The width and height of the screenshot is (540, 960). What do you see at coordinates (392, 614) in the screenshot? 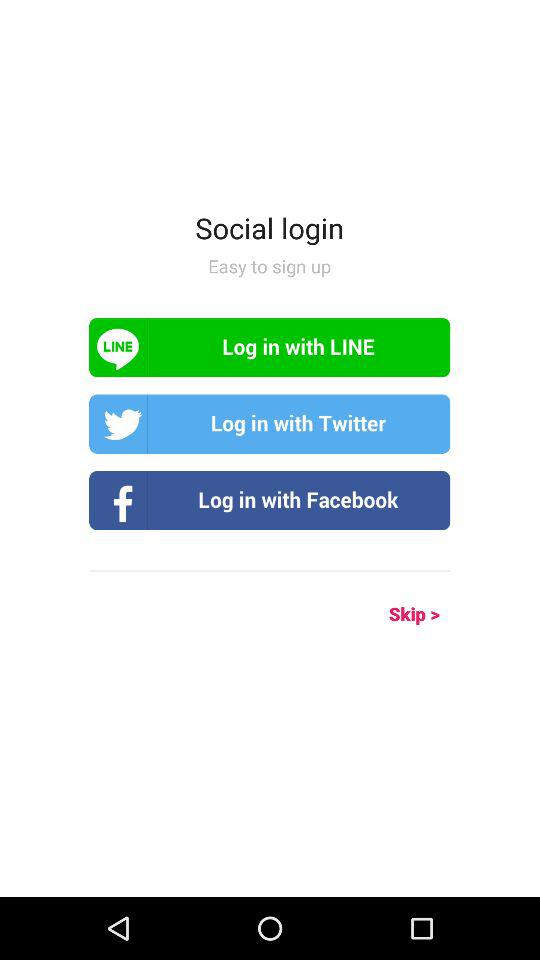
I see `select skip > button` at bounding box center [392, 614].